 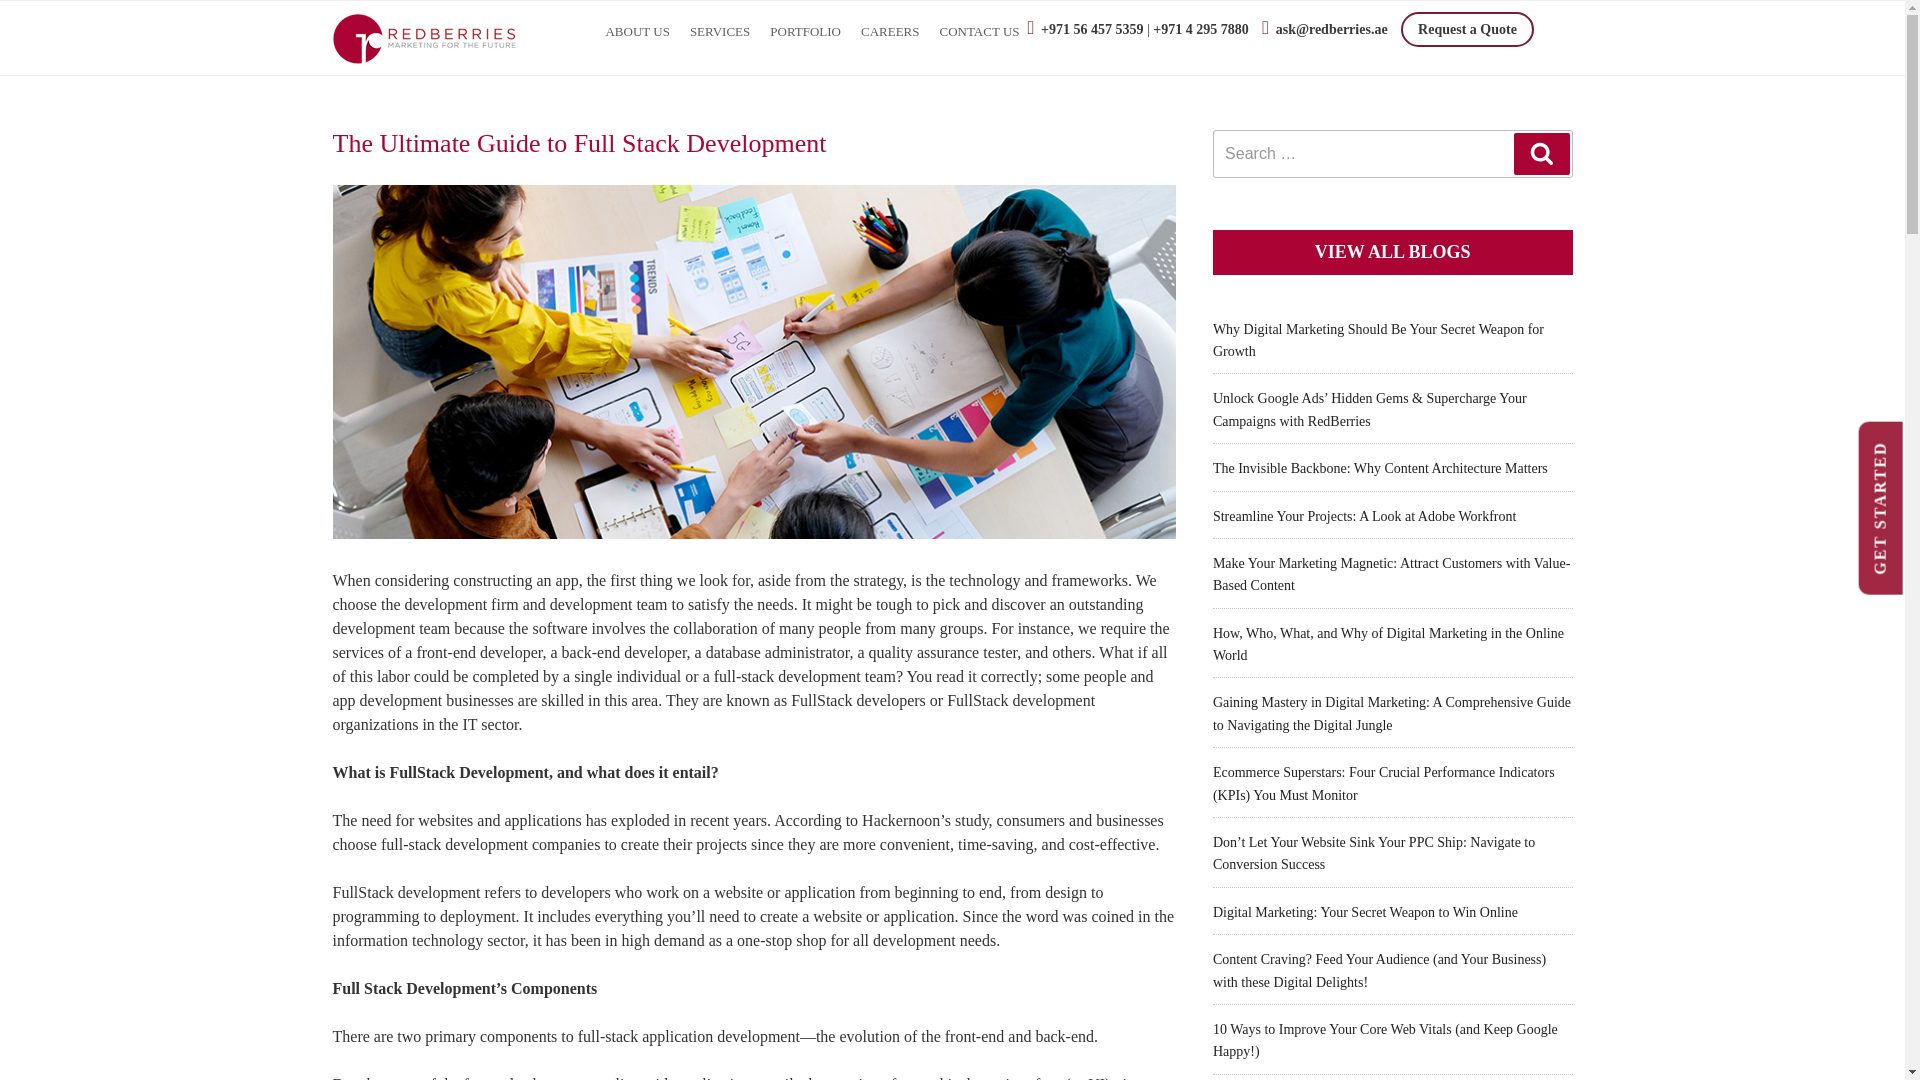 What do you see at coordinates (1392, 252) in the screenshot?
I see `VIEW ALL BLOGS` at bounding box center [1392, 252].